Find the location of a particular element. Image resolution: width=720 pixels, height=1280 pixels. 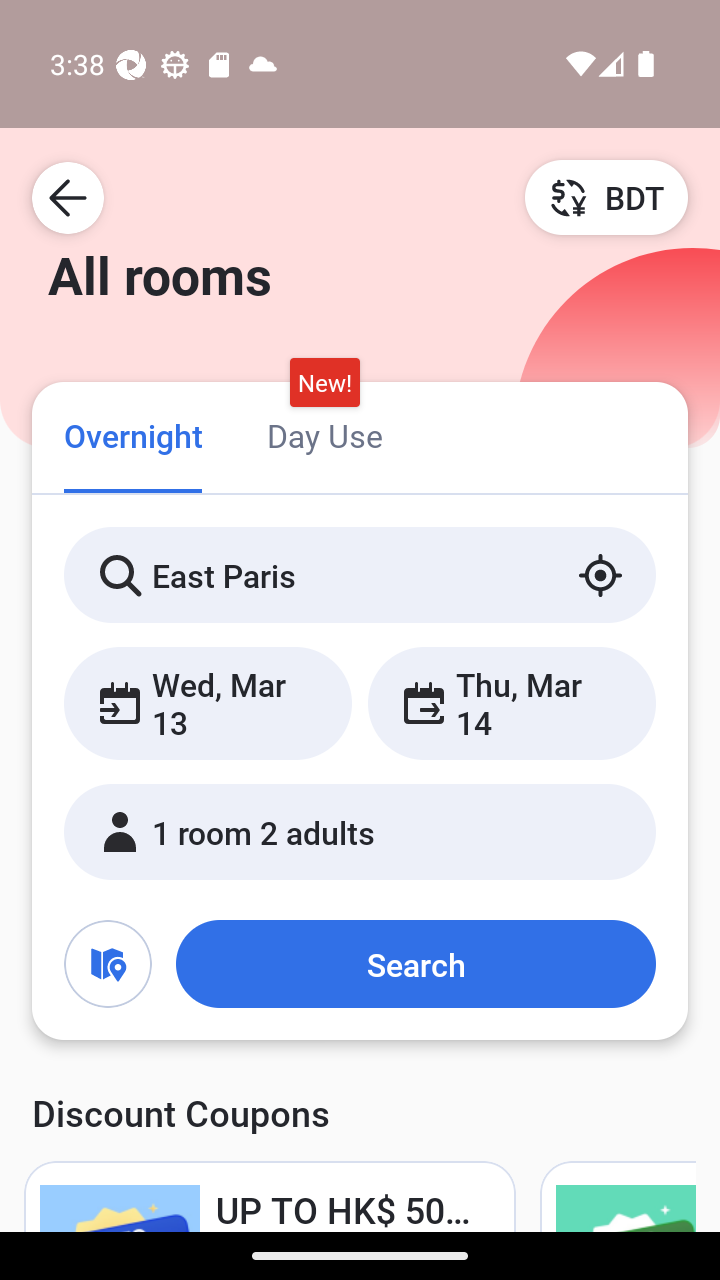

Day Use is located at coordinates (324, 434).